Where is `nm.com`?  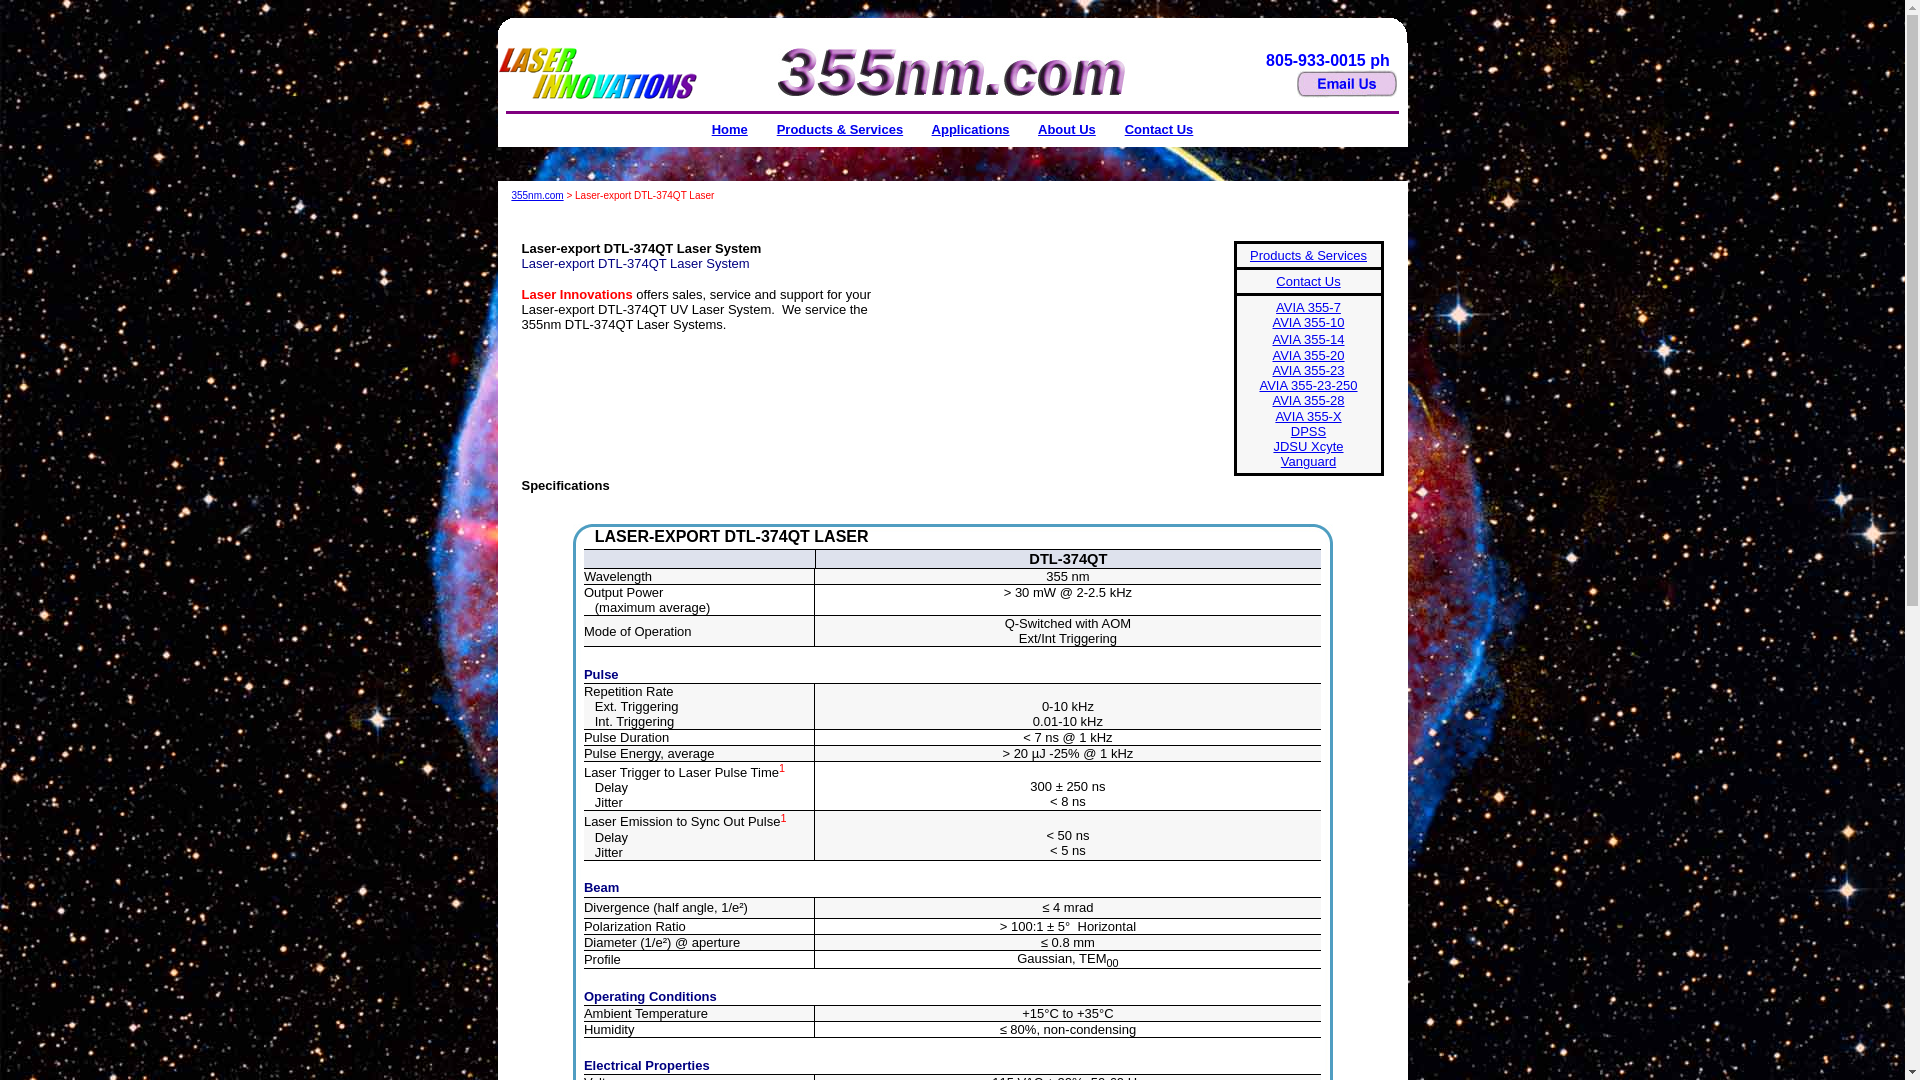
nm.com is located at coordinates (546, 196).